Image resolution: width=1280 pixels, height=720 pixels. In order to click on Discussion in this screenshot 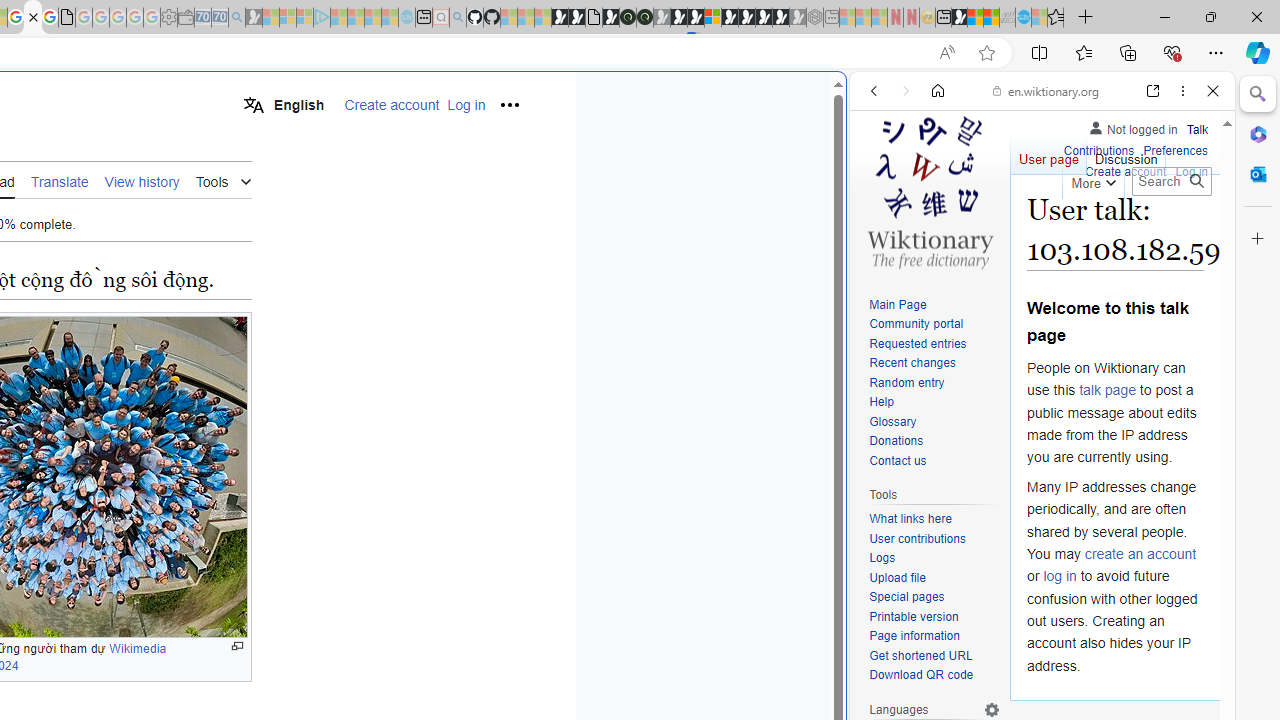, I will do `click(1126, 154)`.